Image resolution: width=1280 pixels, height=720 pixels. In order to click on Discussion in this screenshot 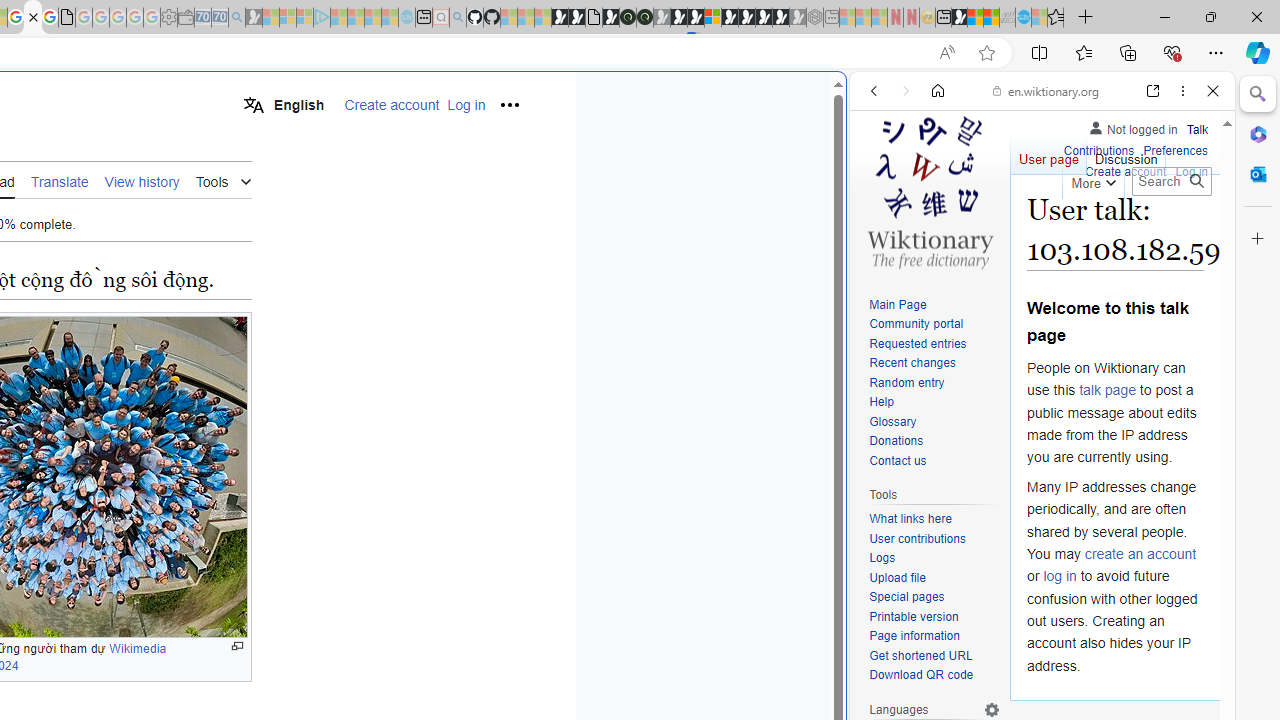, I will do `click(1126, 154)`.